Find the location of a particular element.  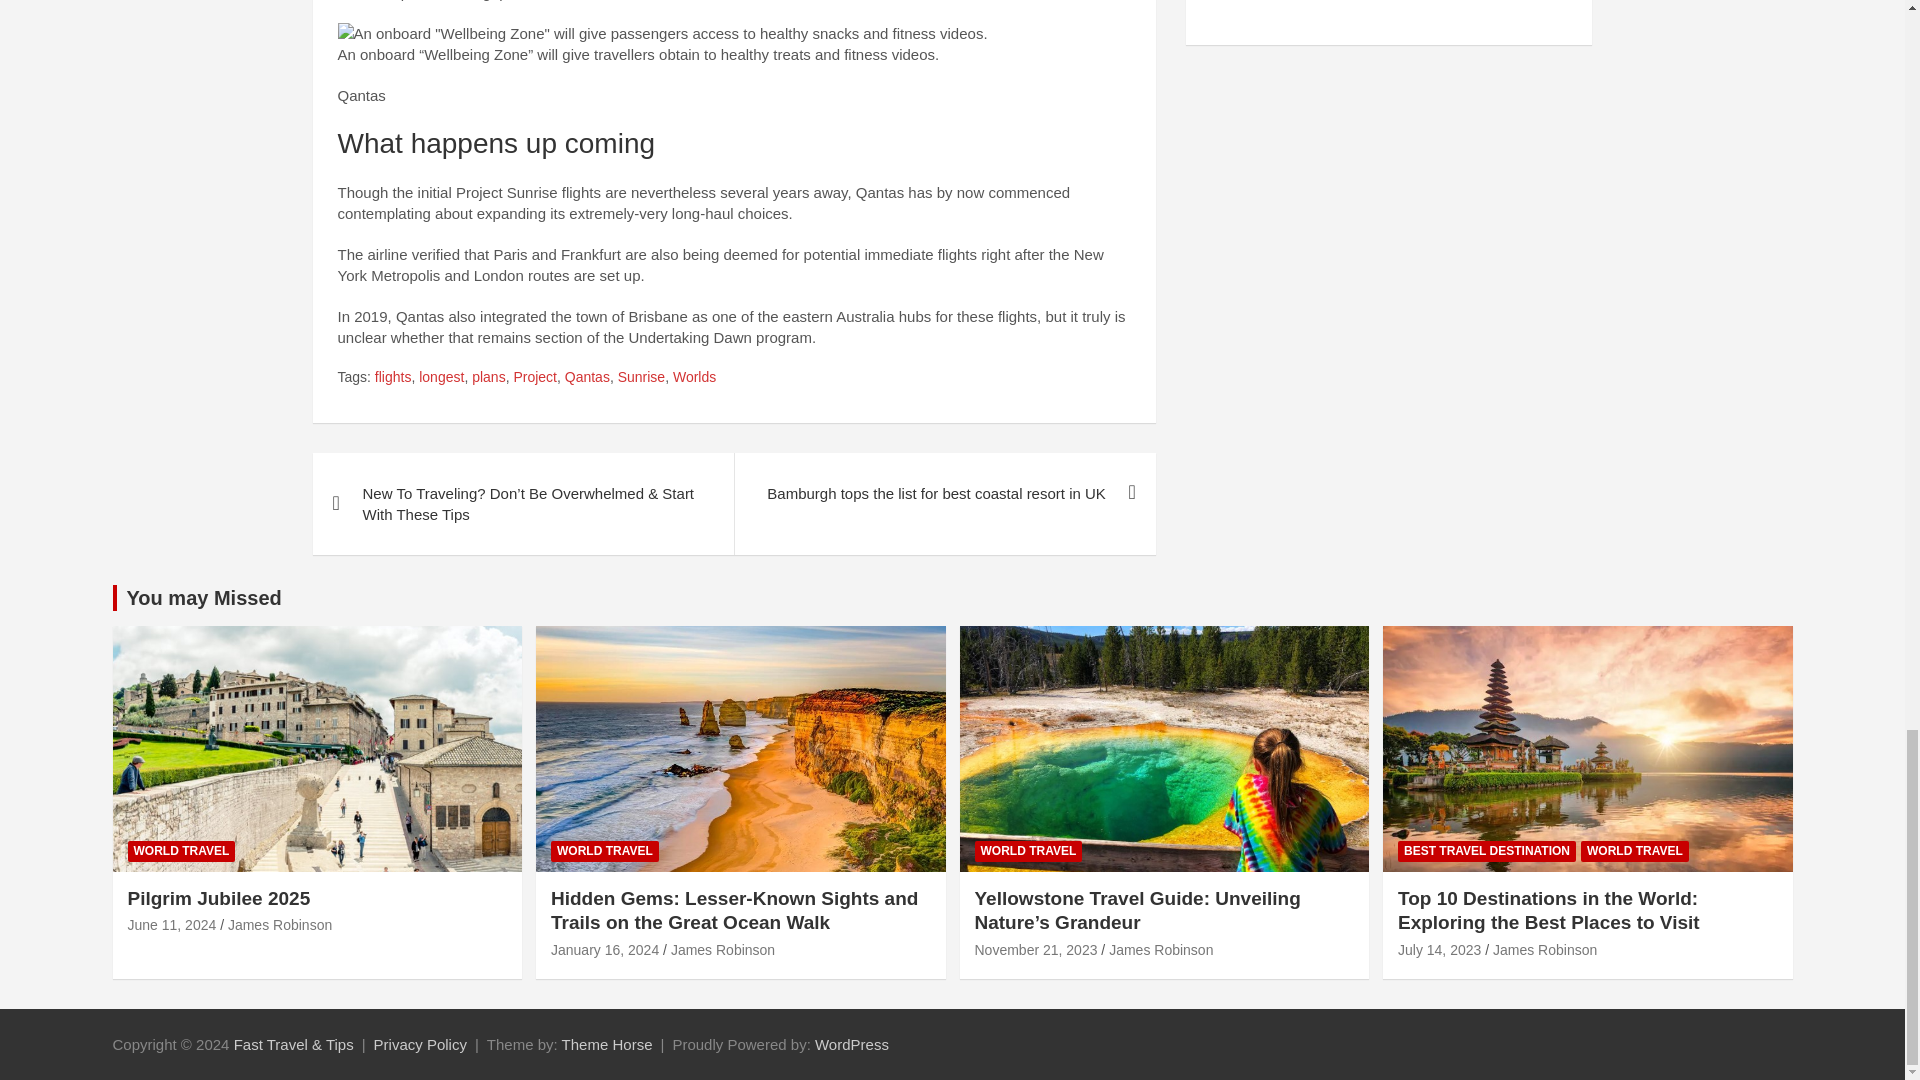

longest is located at coordinates (441, 378).